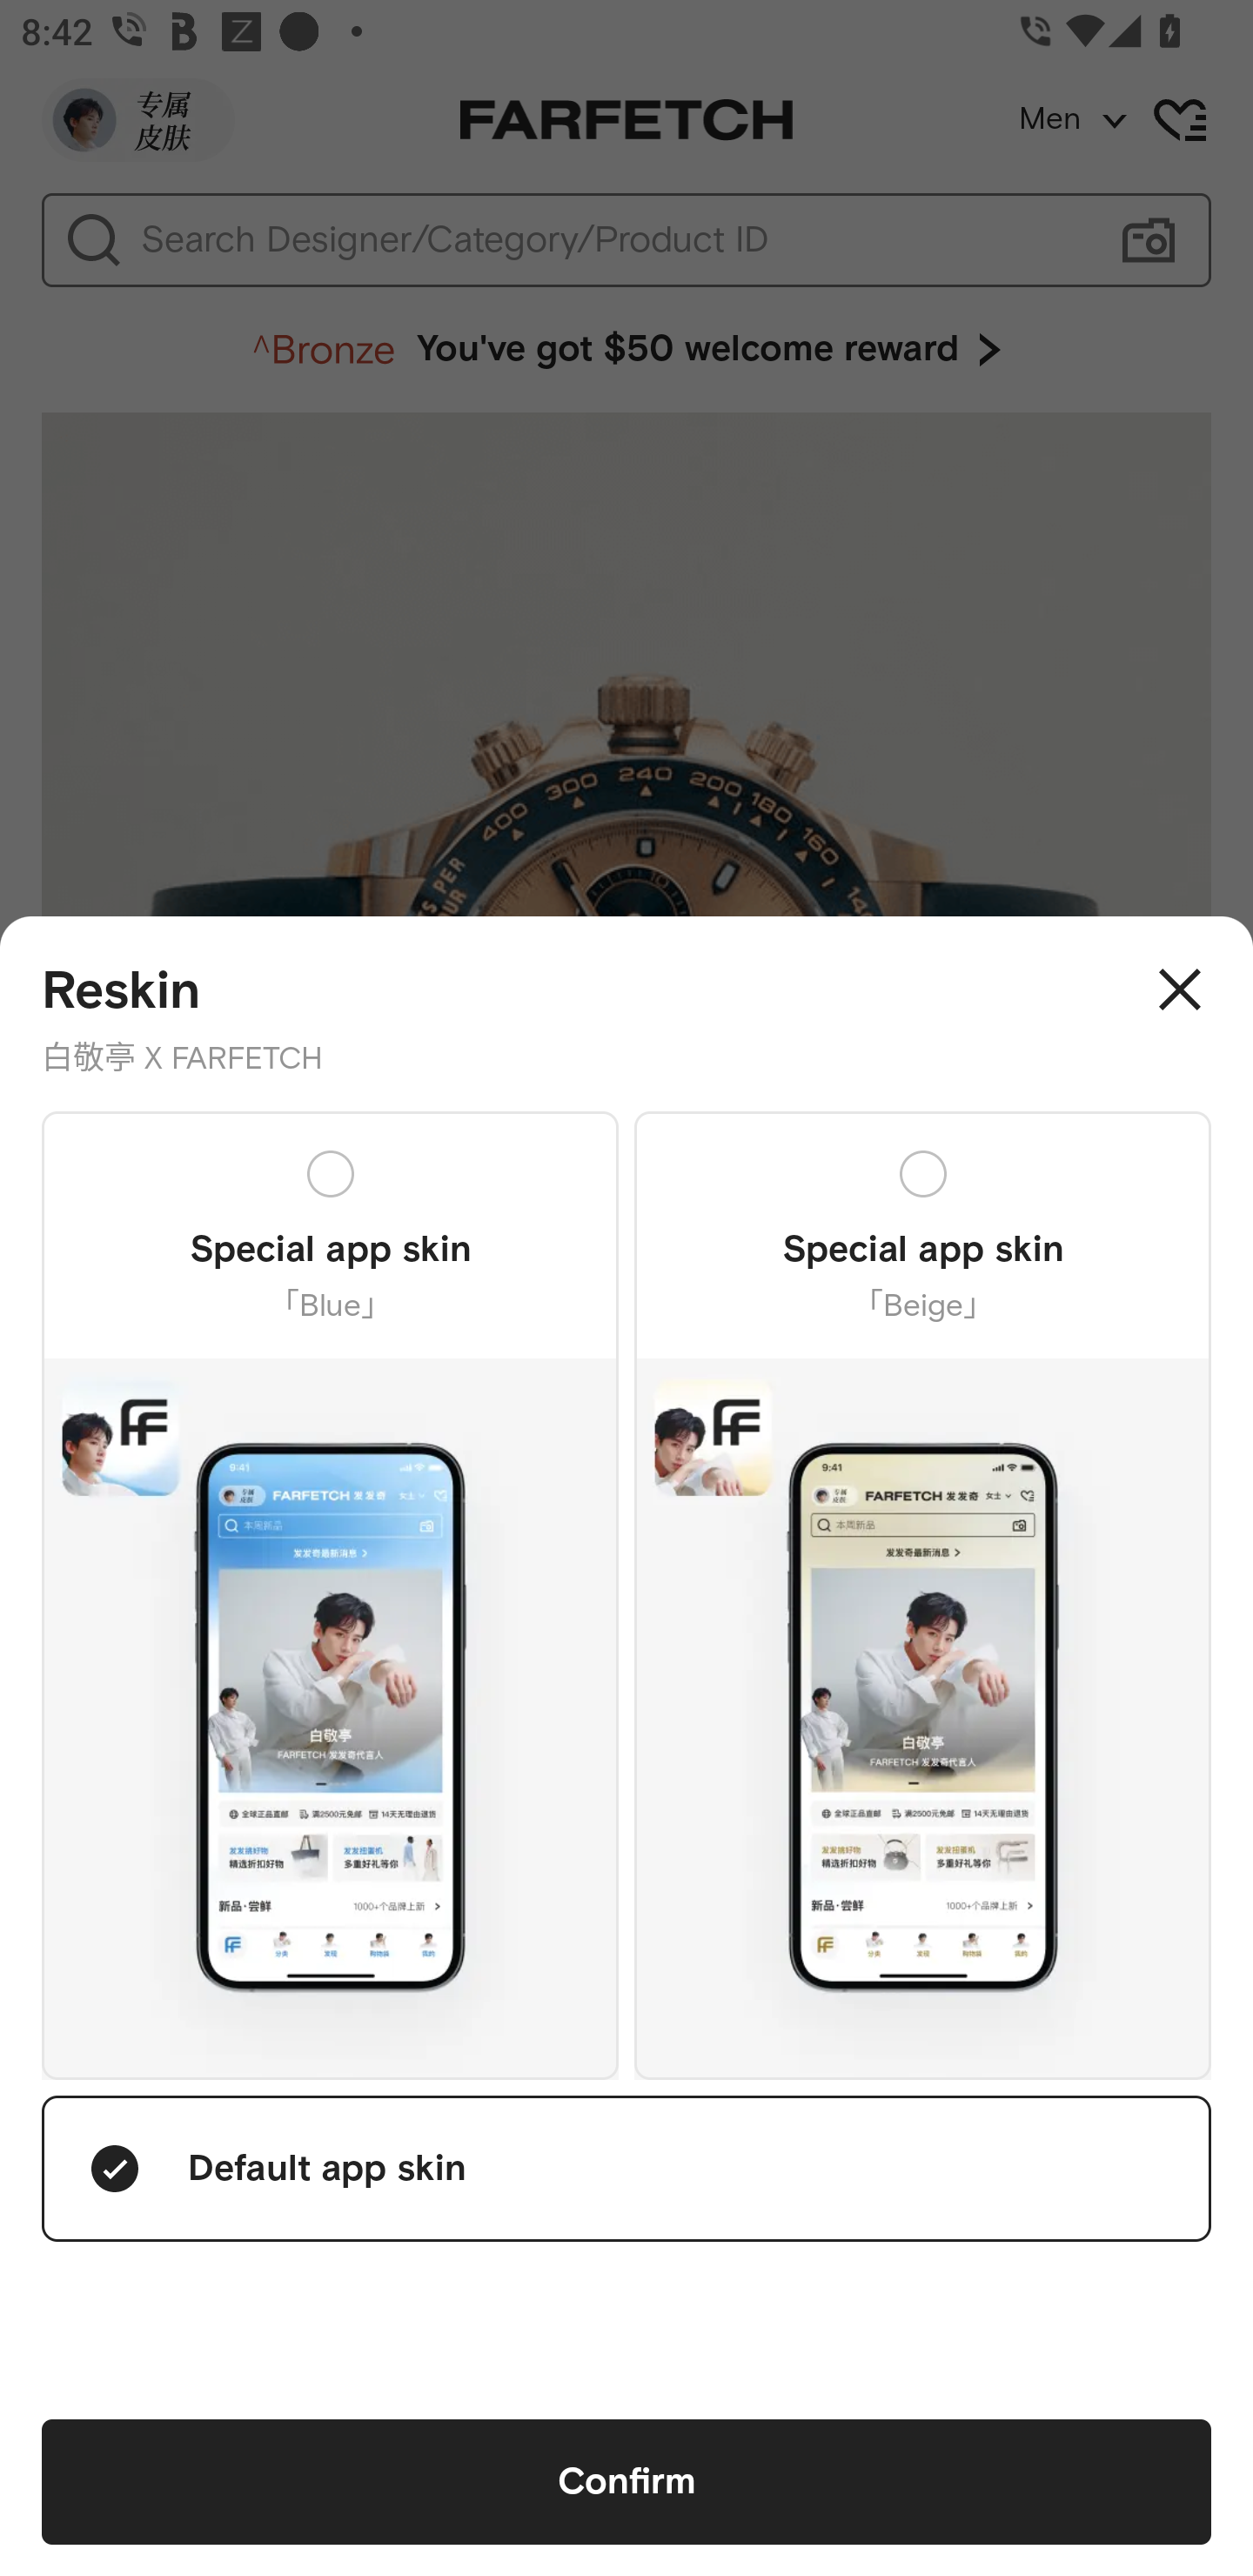 This screenshot has width=1253, height=2576. Describe the element at coordinates (626, 2169) in the screenshot. I see `Default app skin` at that location.